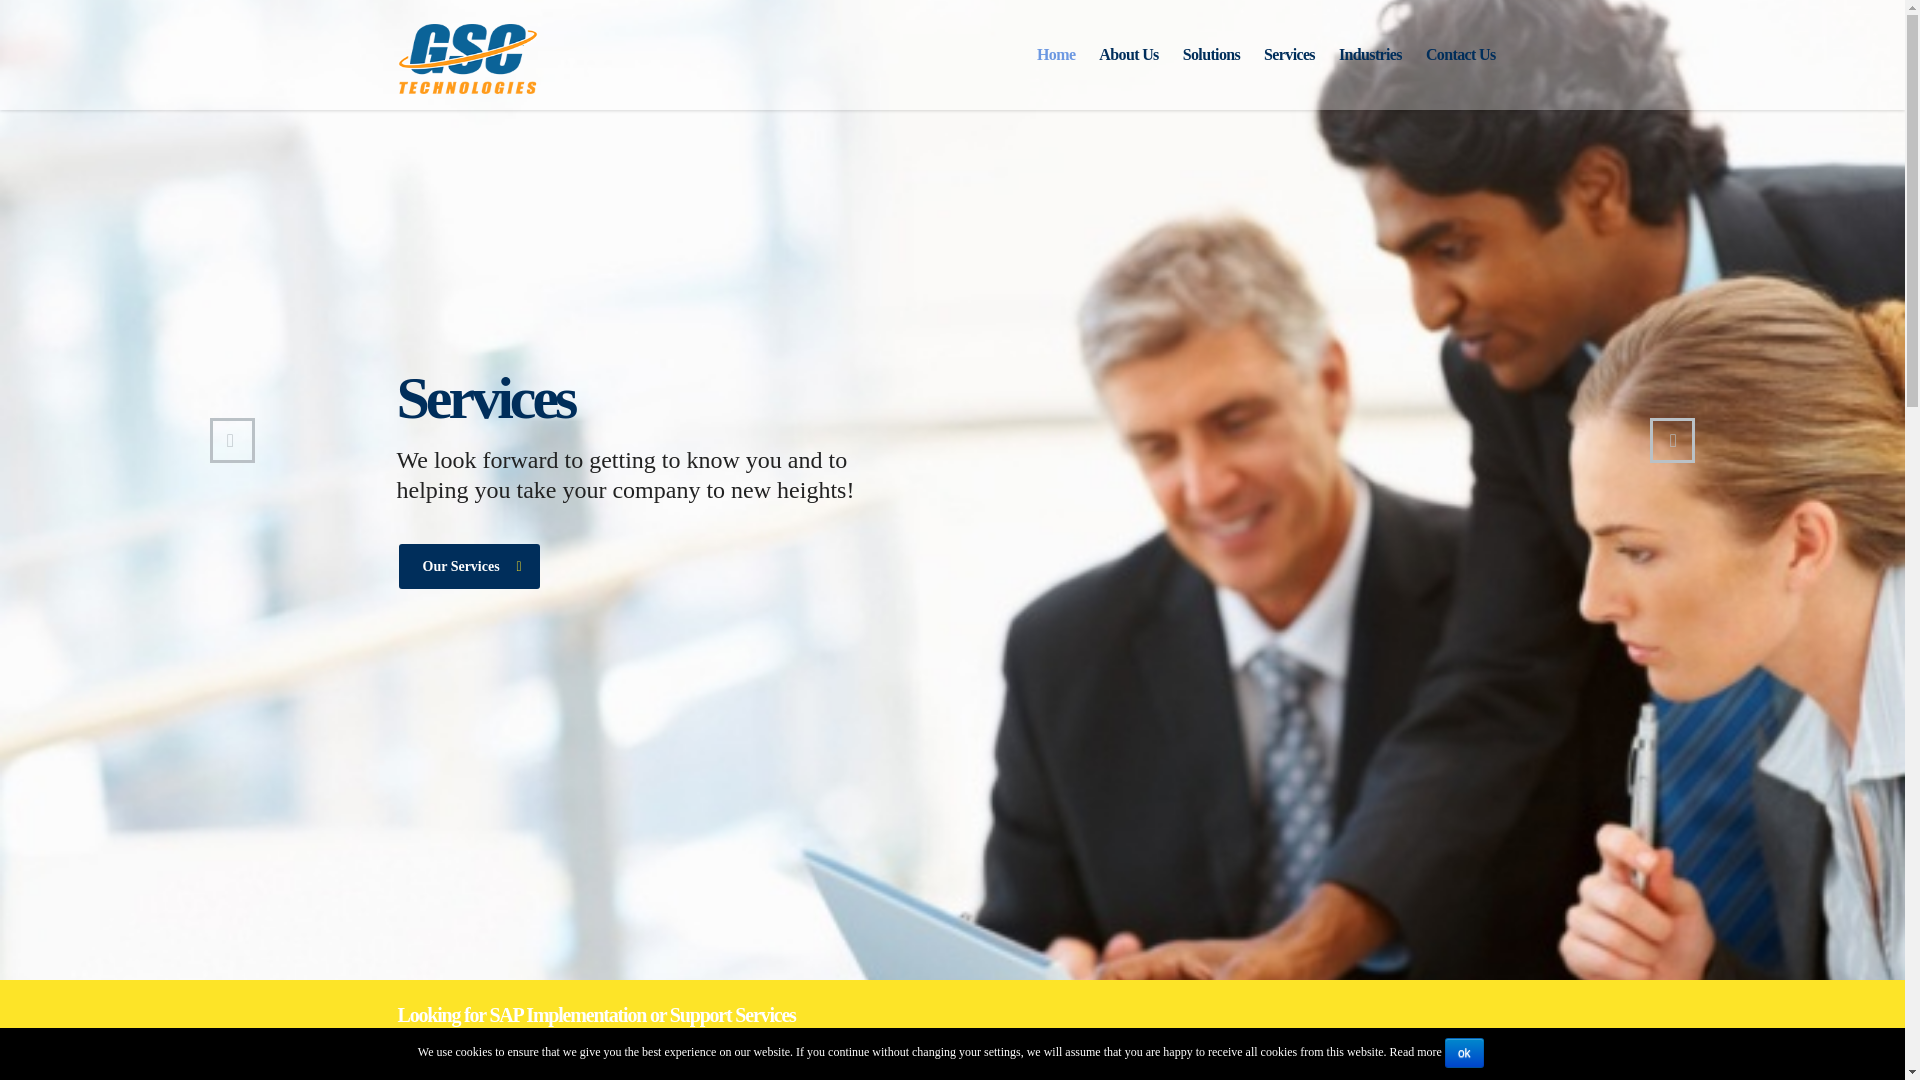 This screenshot has width=1920, height=1080. I want to click on Home, so click(1056, 54).